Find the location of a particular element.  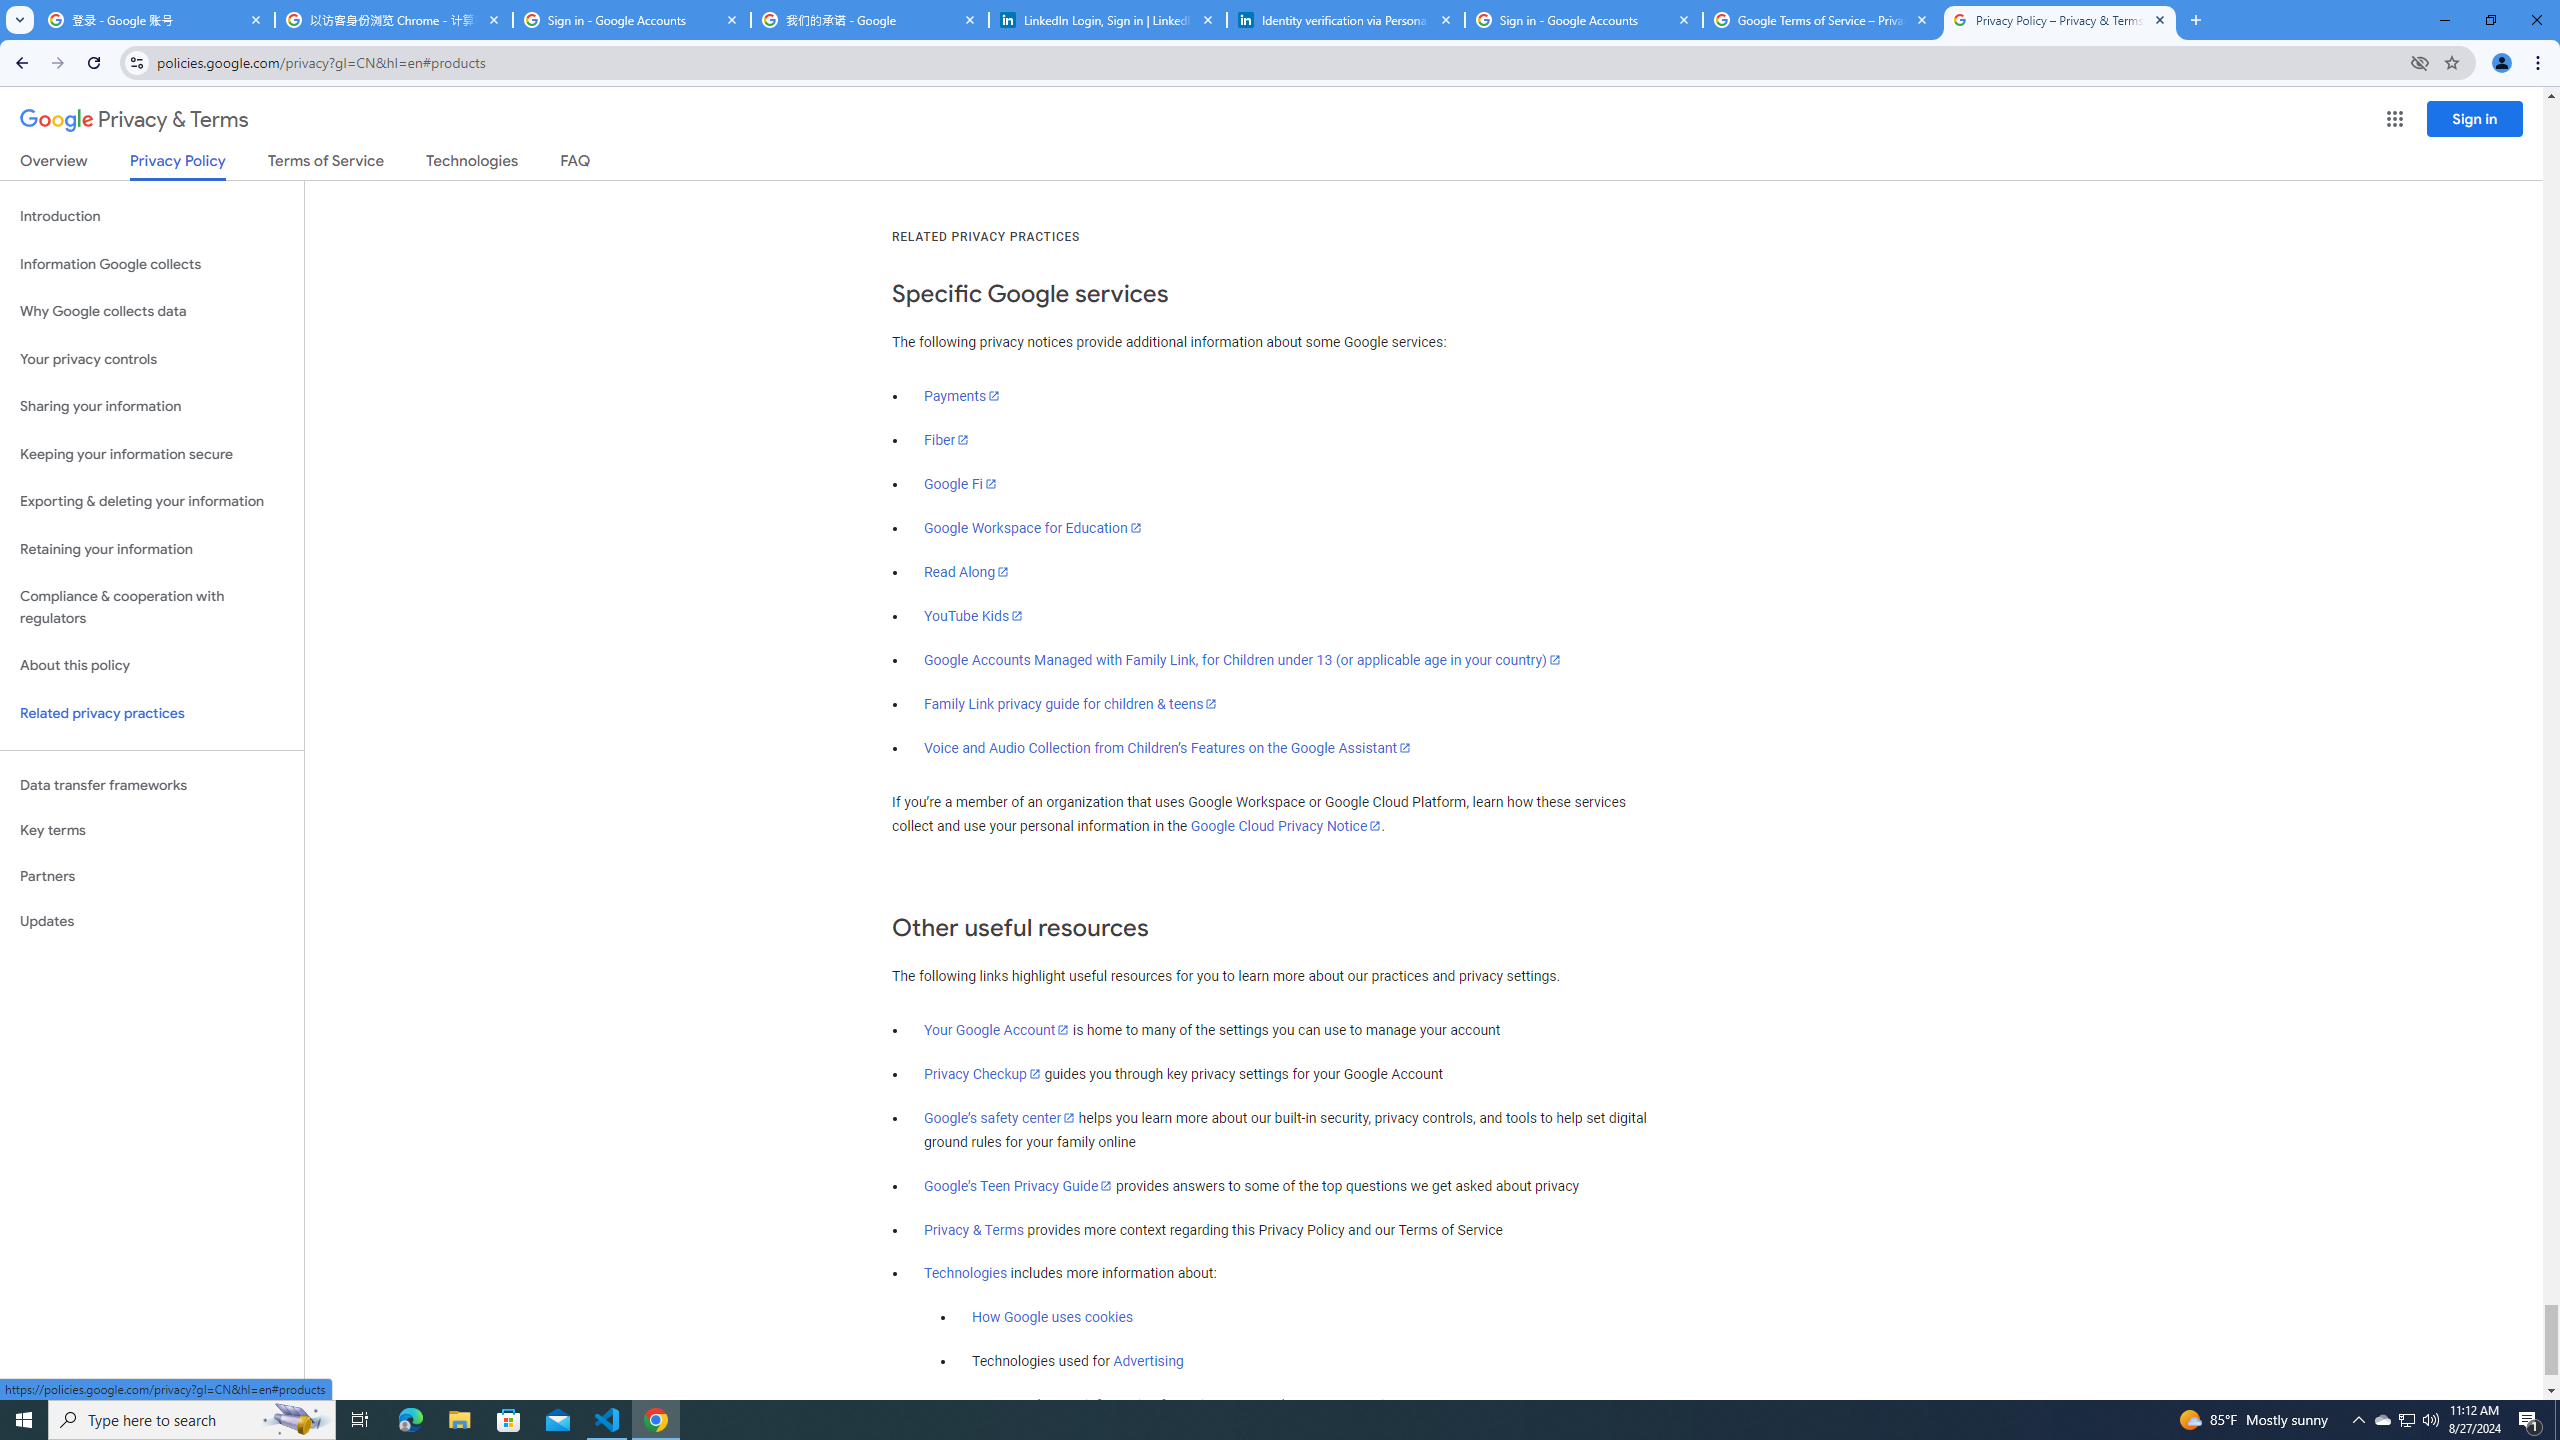

Google Cloud Privacy Notice is located at coordinates (1286, 826).